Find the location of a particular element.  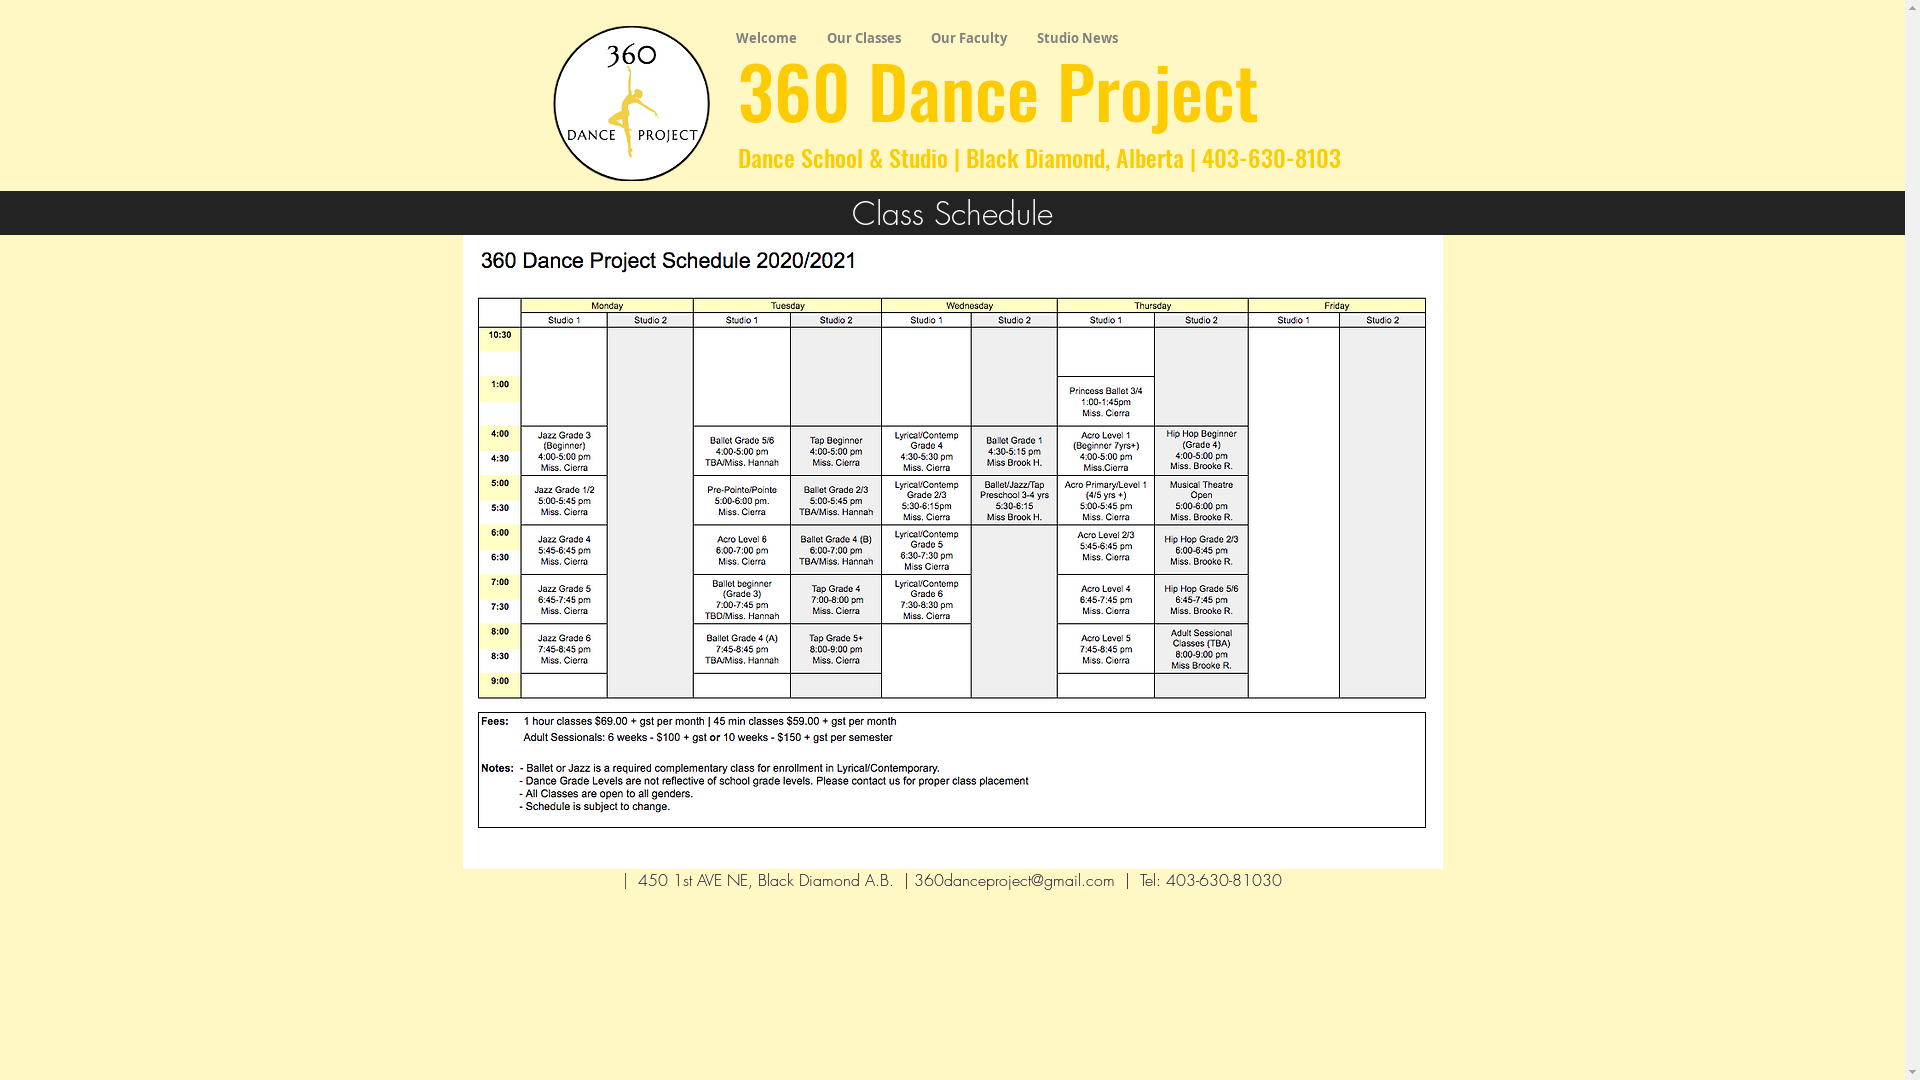

Our Classes is located at coordinates (864, 38).